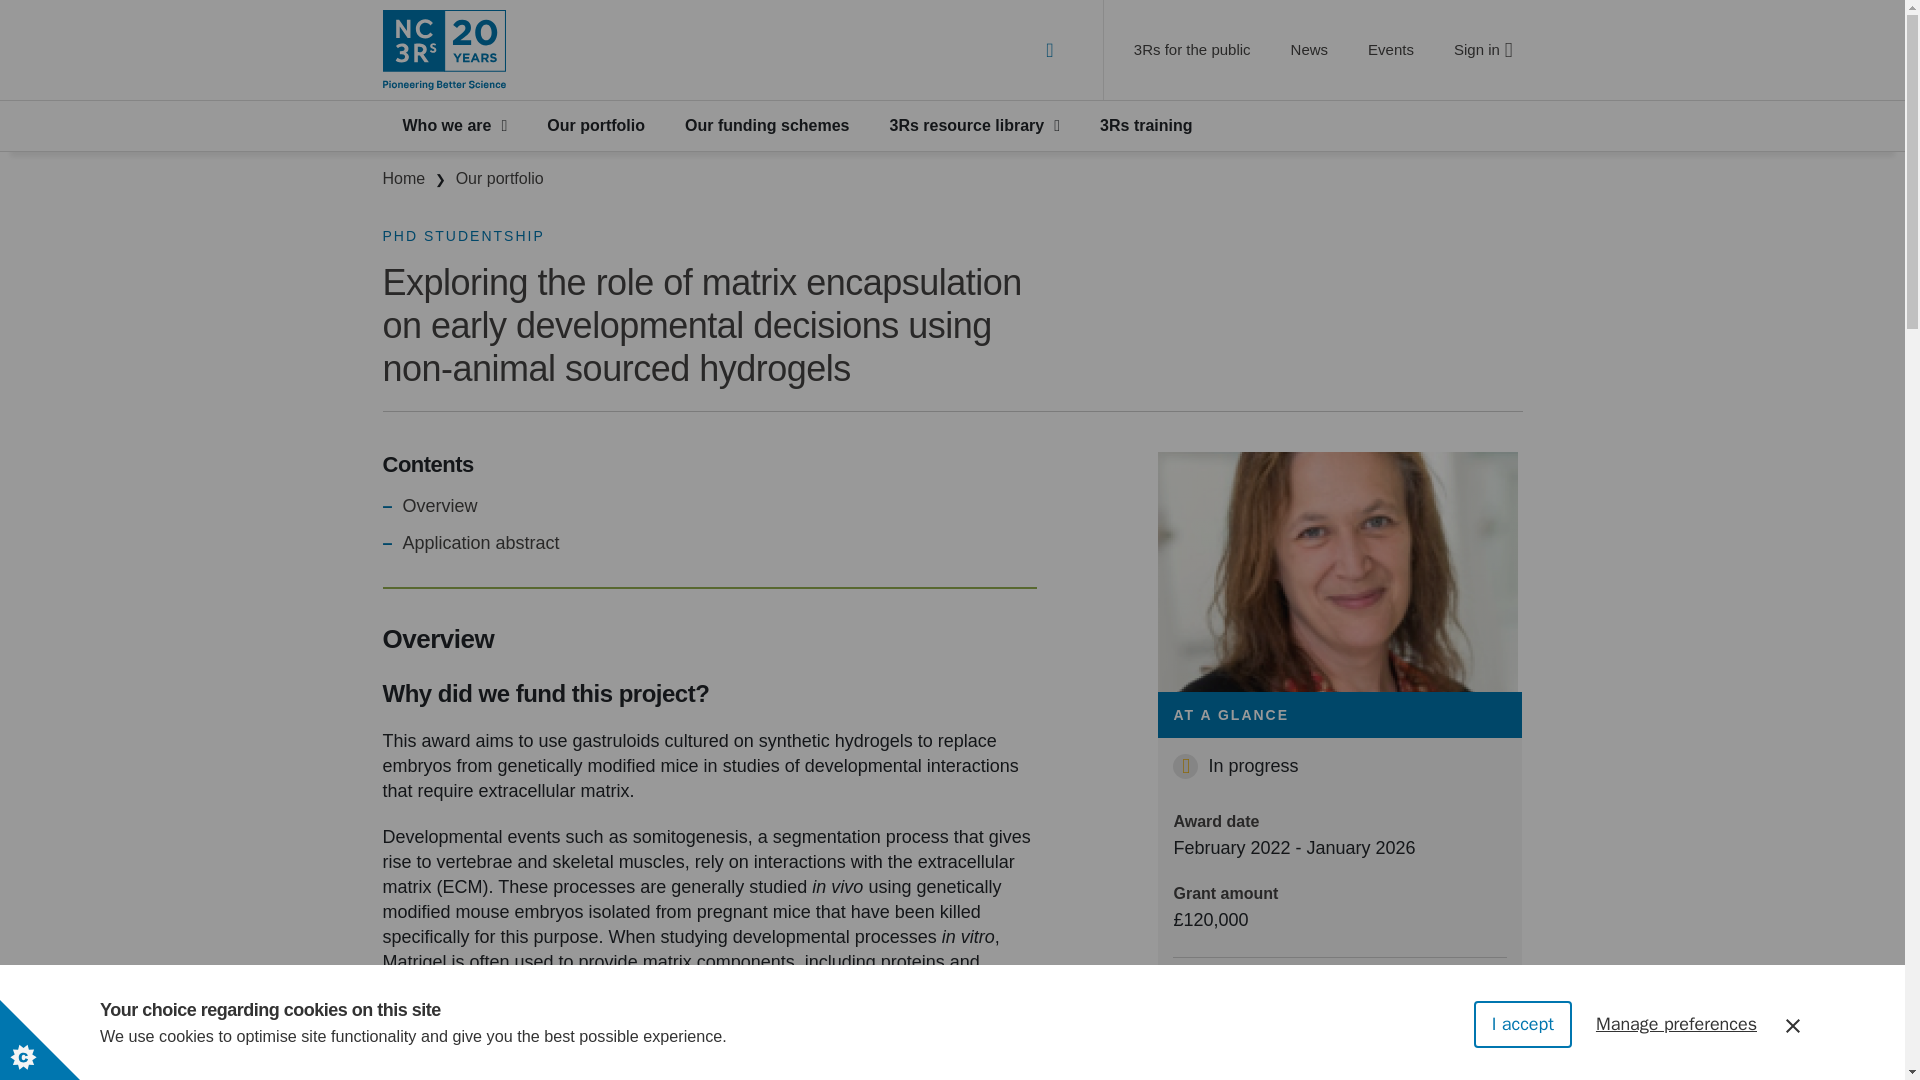  Describe the element at coordinates (1192, 49) in the screenshot. I see `3Rs for the public` at that location.